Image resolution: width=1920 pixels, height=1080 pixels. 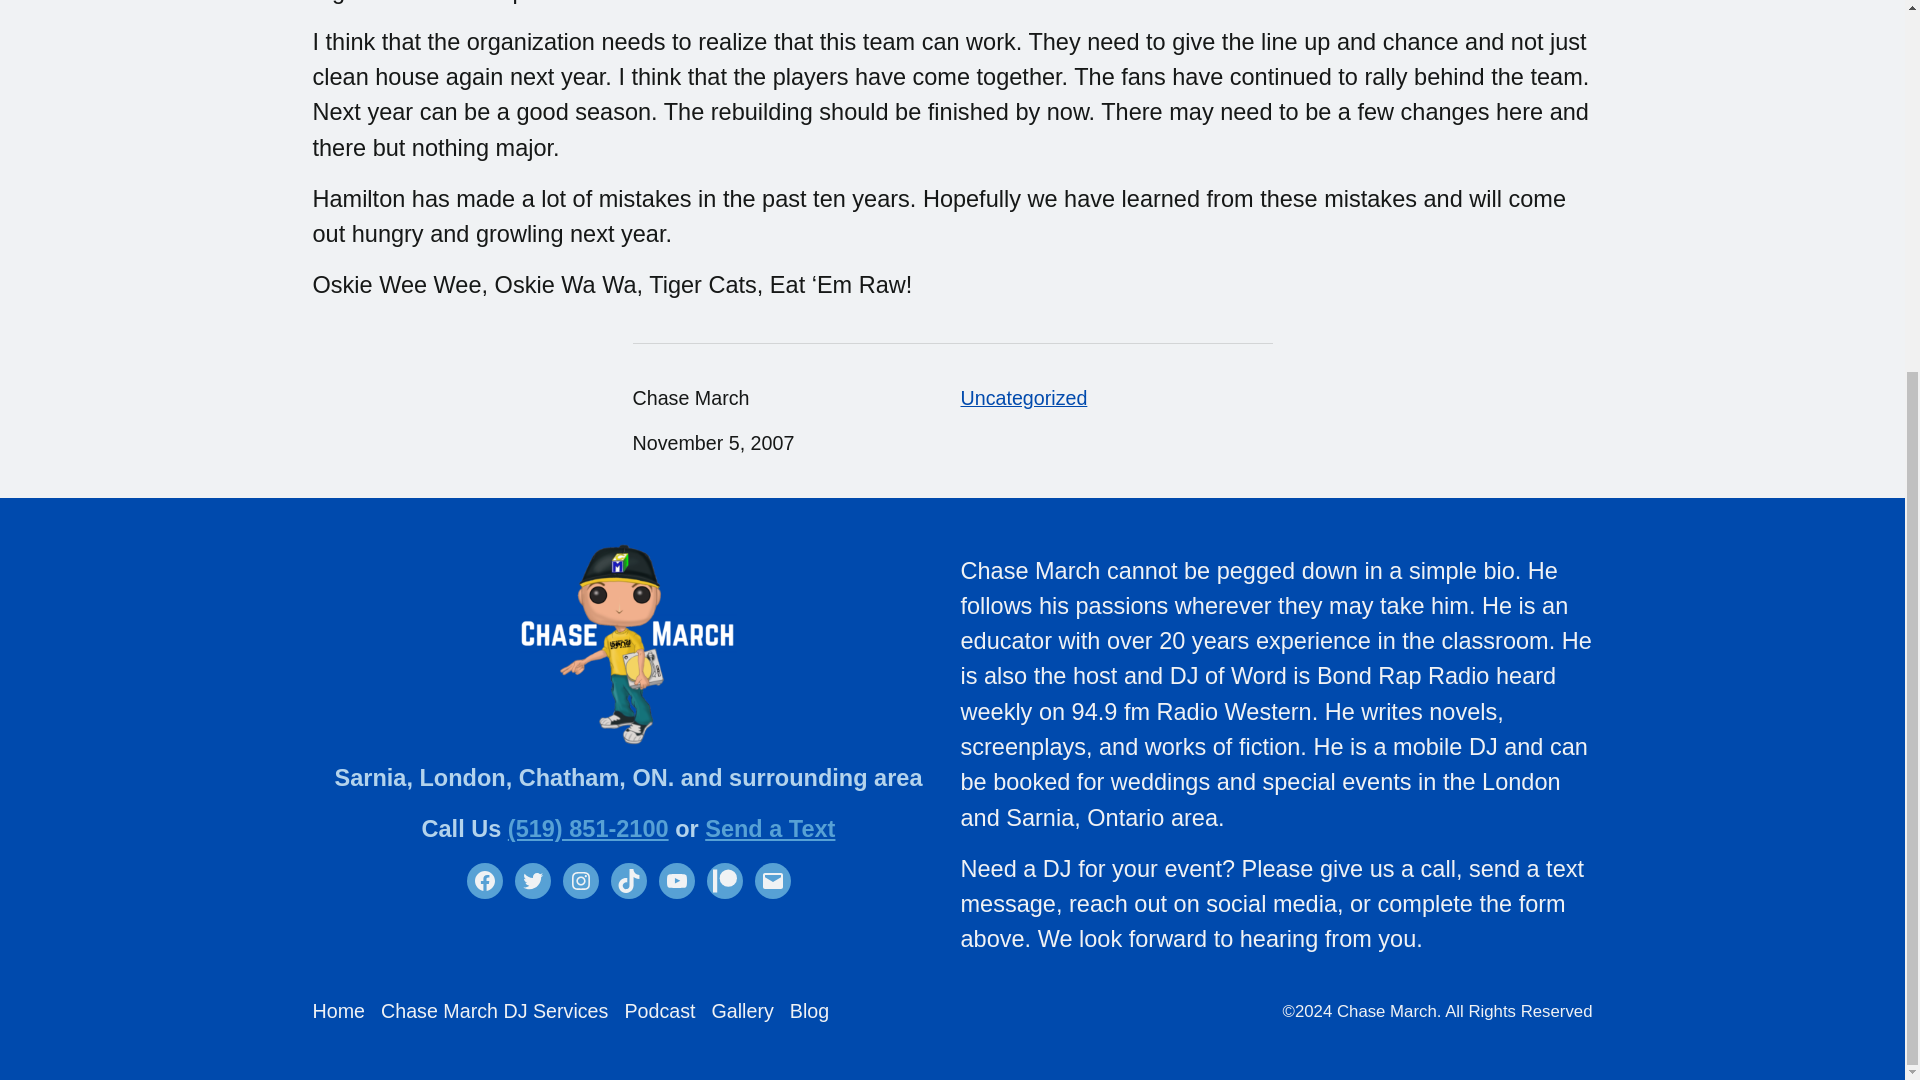 I want to click on Home, so click(x=338, y=1012).